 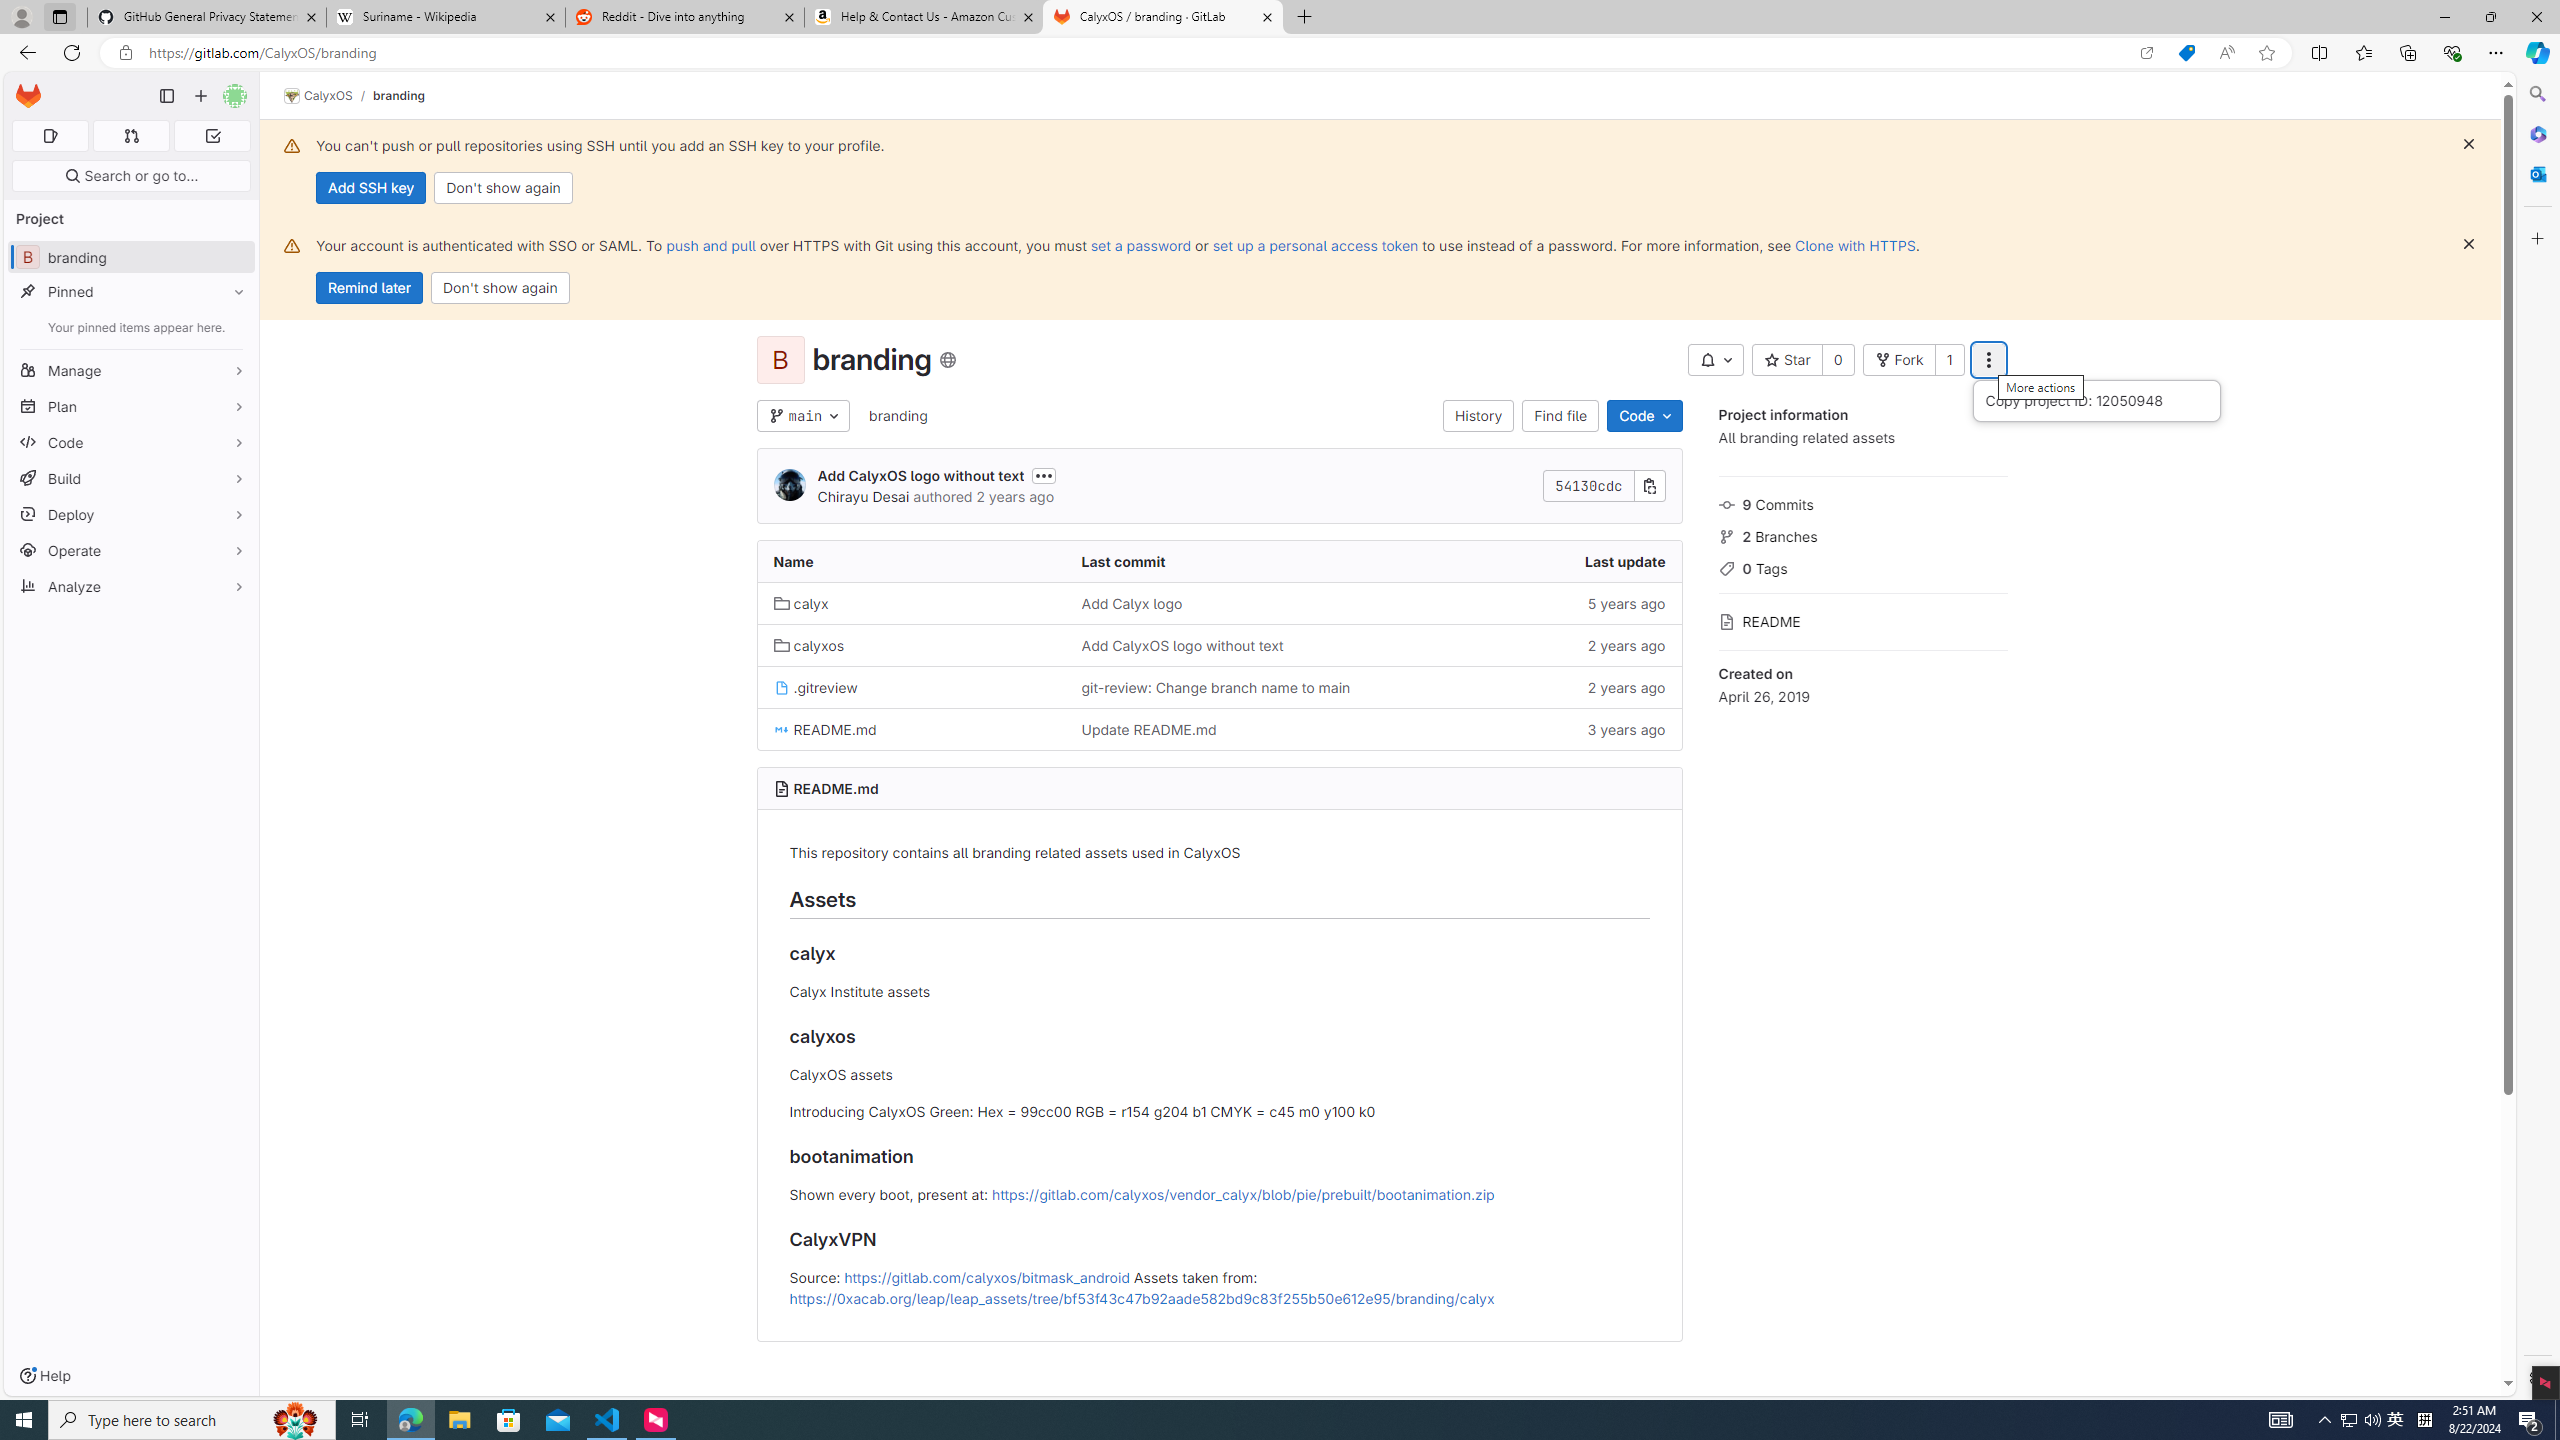 What do you see at coordinates (782, 729) in the screenshot?
I see `Class: s16 position-relative file-icon` at bounding box center [782, 729].